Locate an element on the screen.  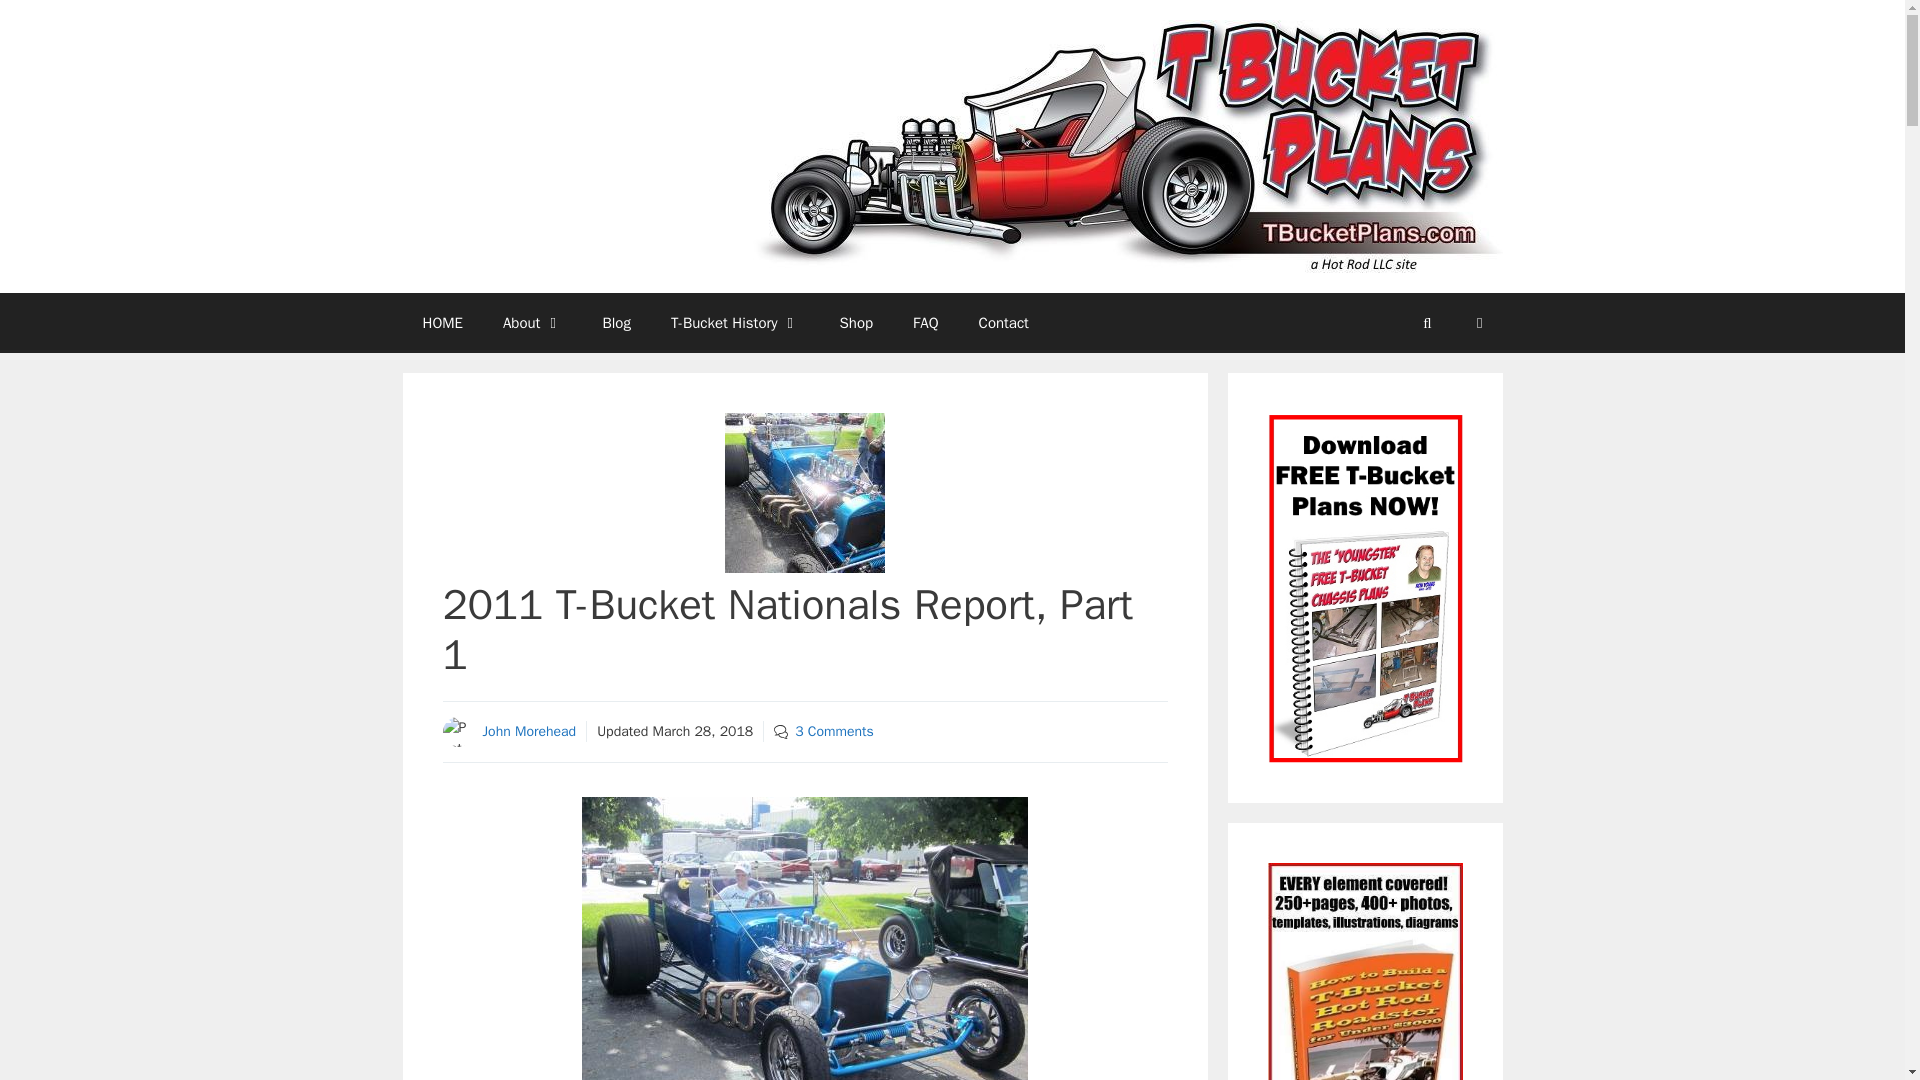
Shop is located at coordinates (856, 322).